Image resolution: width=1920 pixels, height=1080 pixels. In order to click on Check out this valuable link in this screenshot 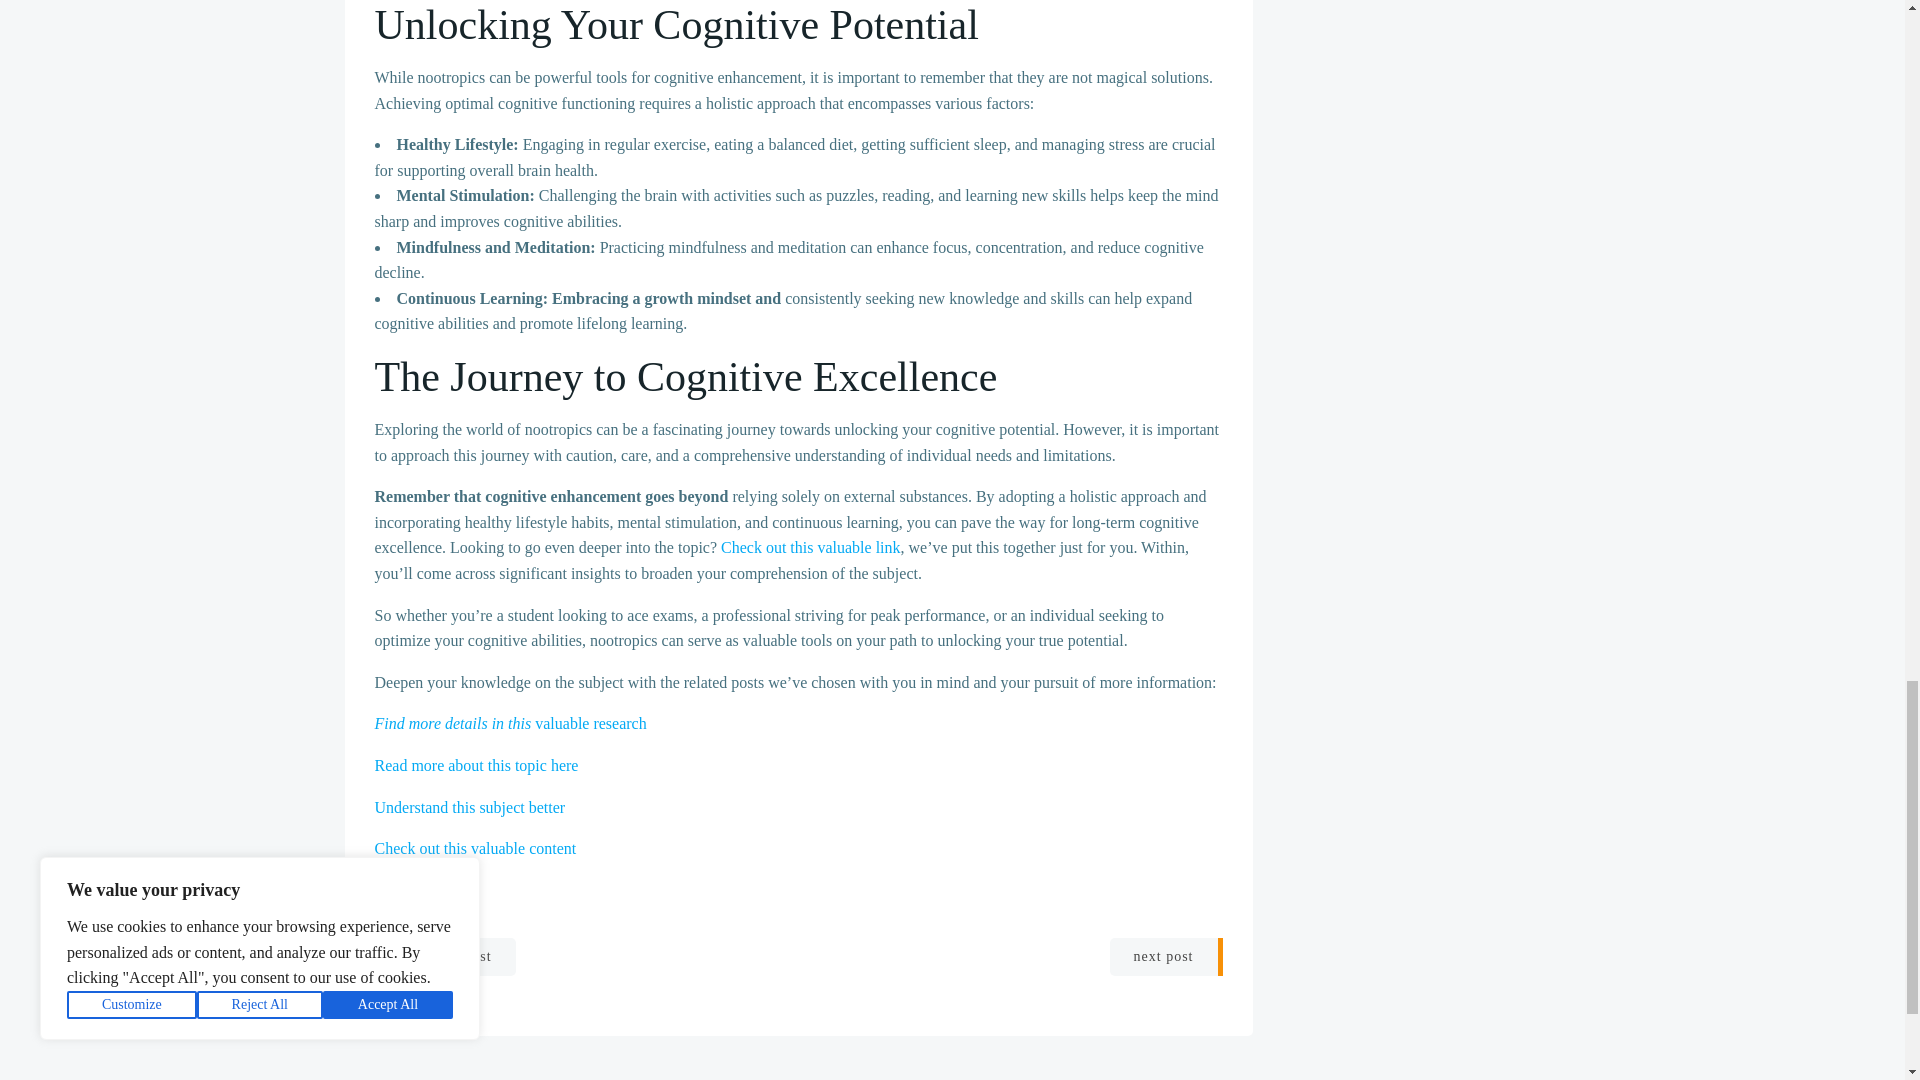, I will do `click(810, 547)`.